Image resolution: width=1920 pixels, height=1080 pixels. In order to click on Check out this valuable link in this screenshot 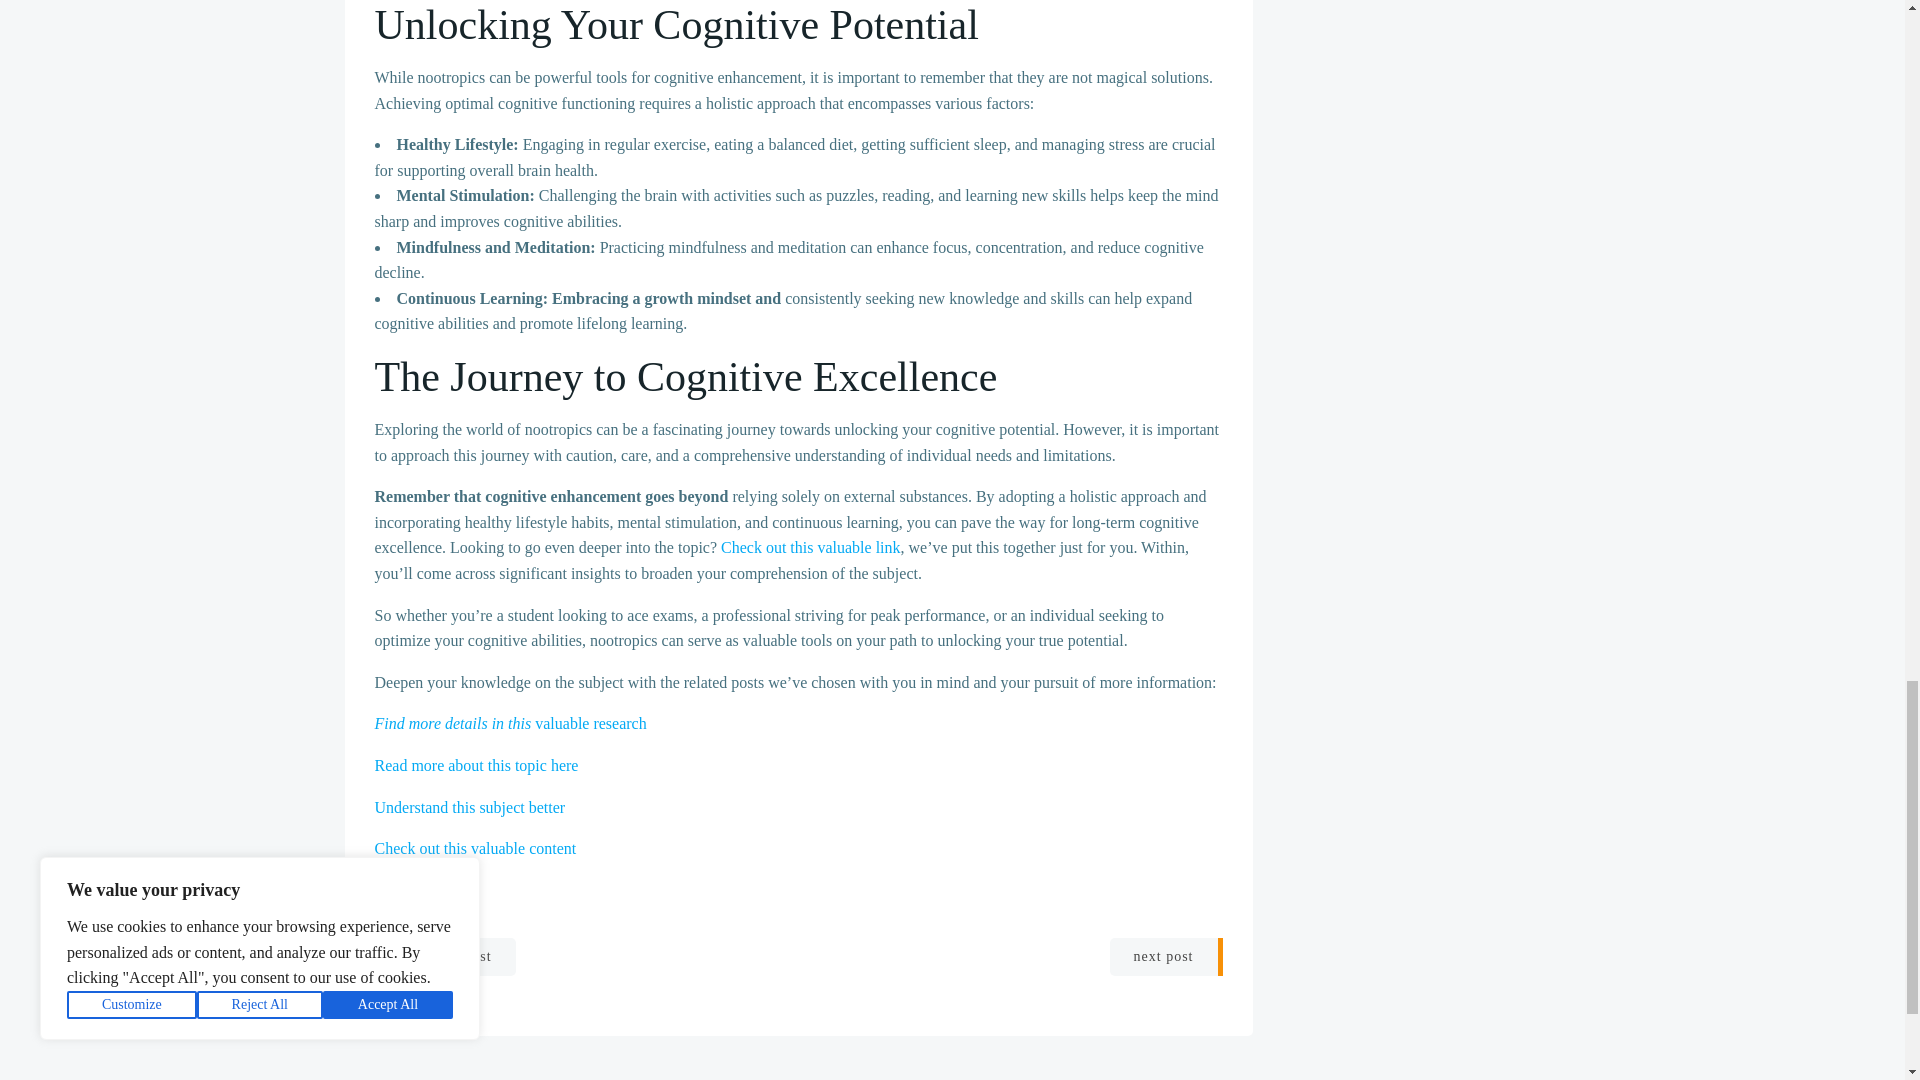, I will do `click(810, 547)`.